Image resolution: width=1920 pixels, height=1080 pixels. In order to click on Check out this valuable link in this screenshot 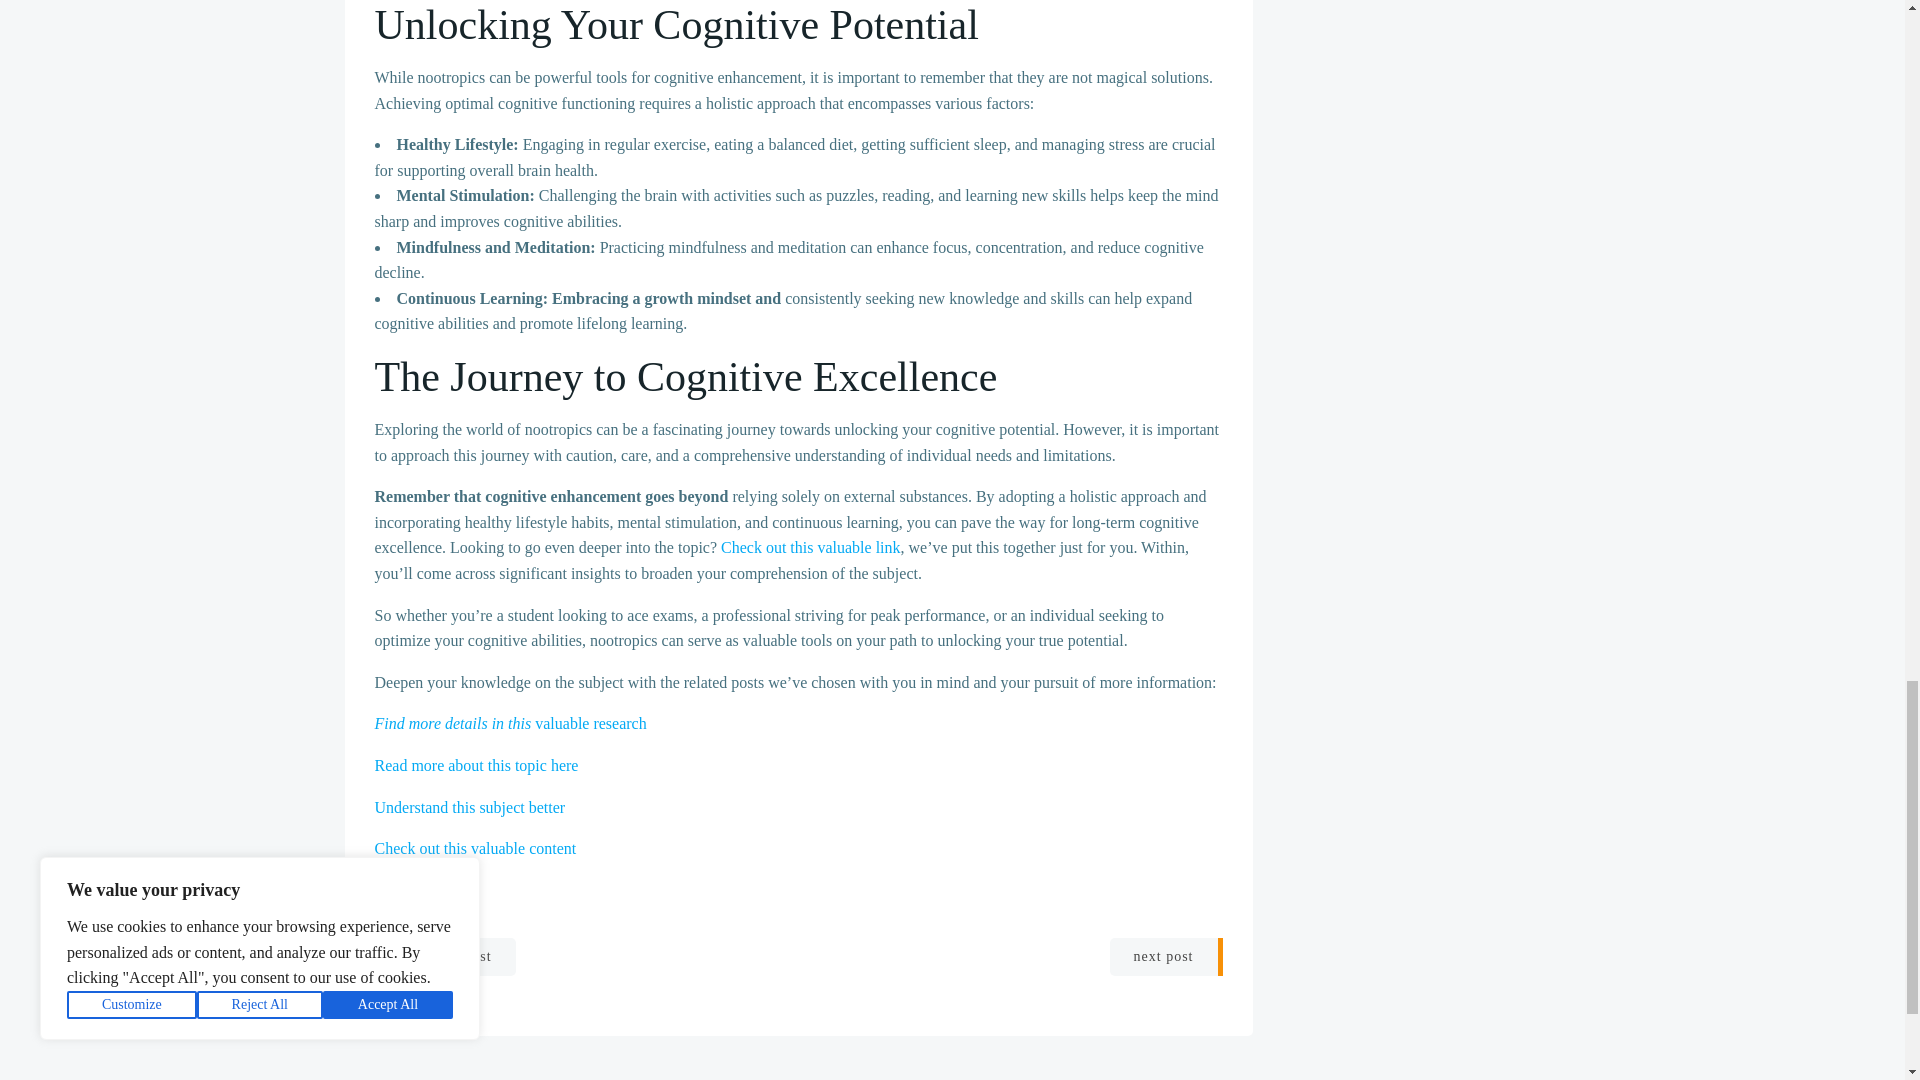, I will do `click(810, 547)`.